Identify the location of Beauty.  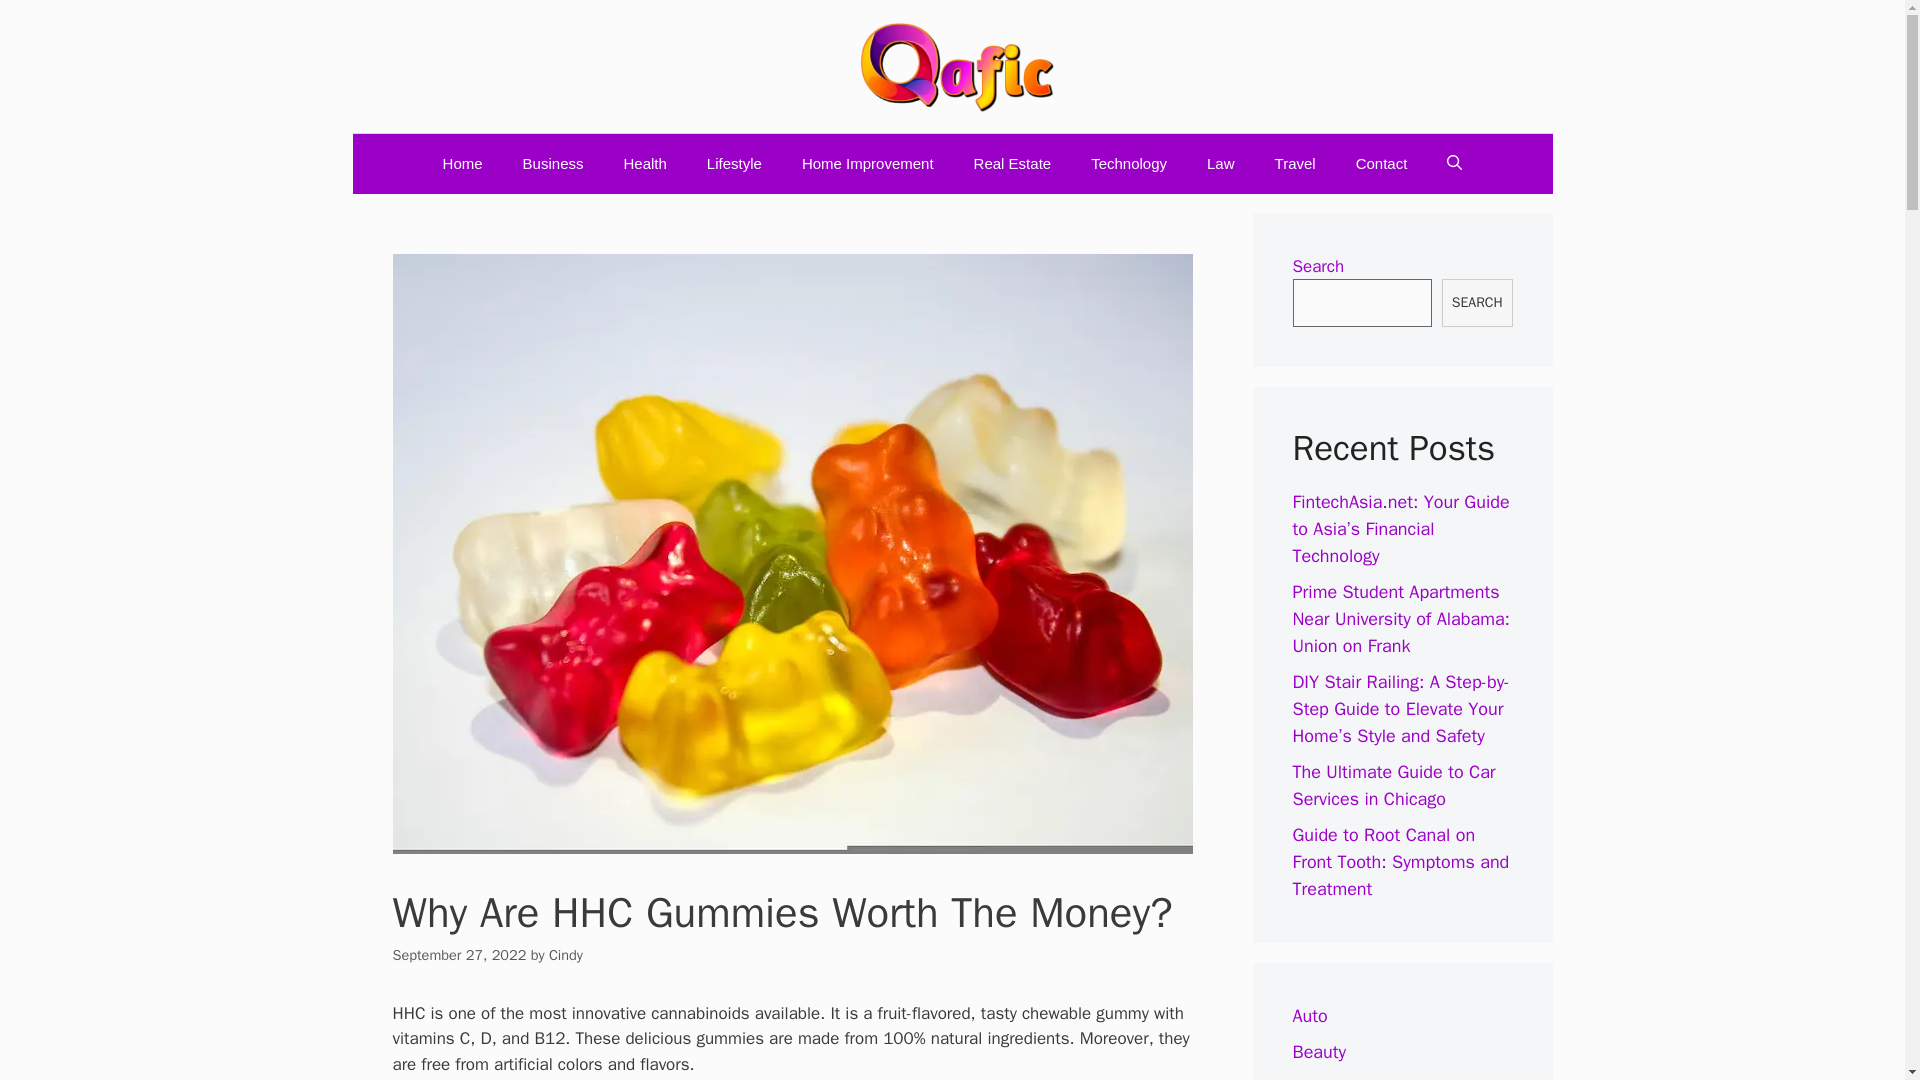
(1318, 1052).